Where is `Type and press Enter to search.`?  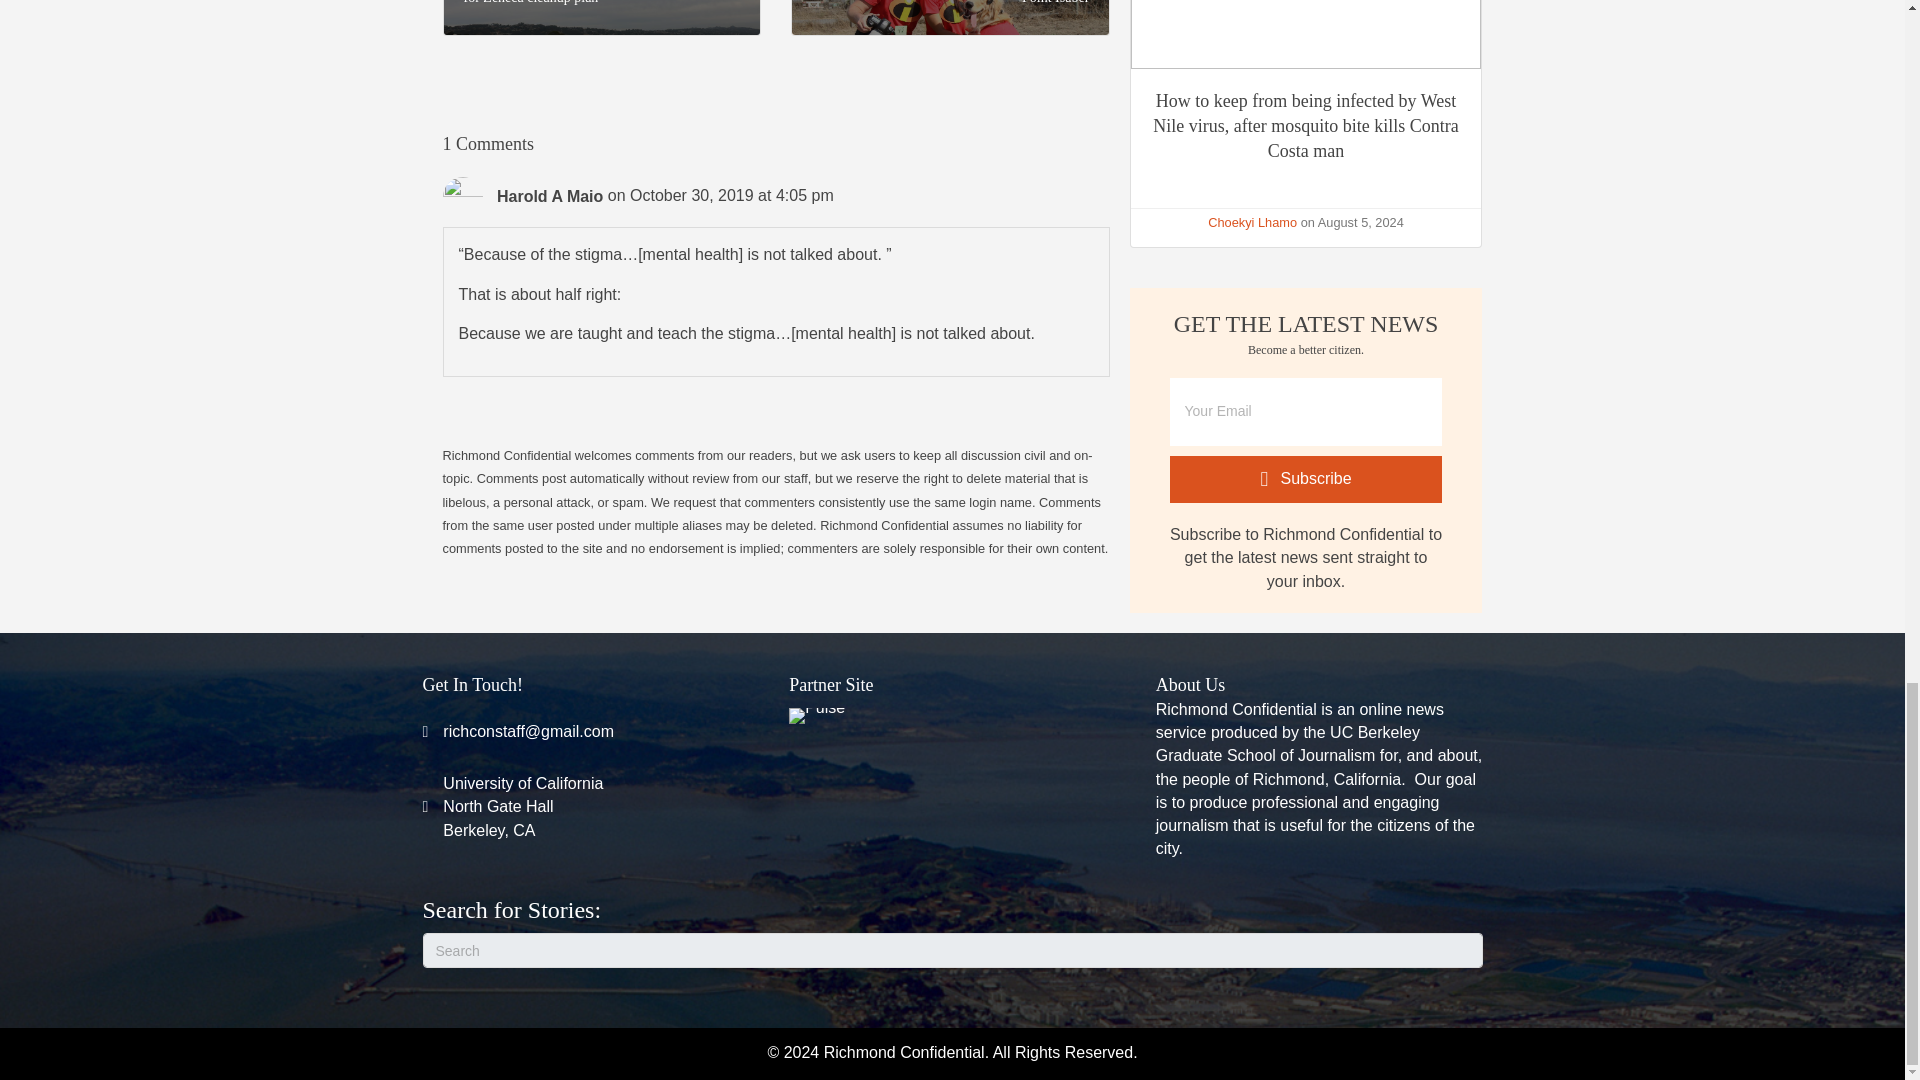 Type and press Enter to search. is located at coordinates (952, 950).